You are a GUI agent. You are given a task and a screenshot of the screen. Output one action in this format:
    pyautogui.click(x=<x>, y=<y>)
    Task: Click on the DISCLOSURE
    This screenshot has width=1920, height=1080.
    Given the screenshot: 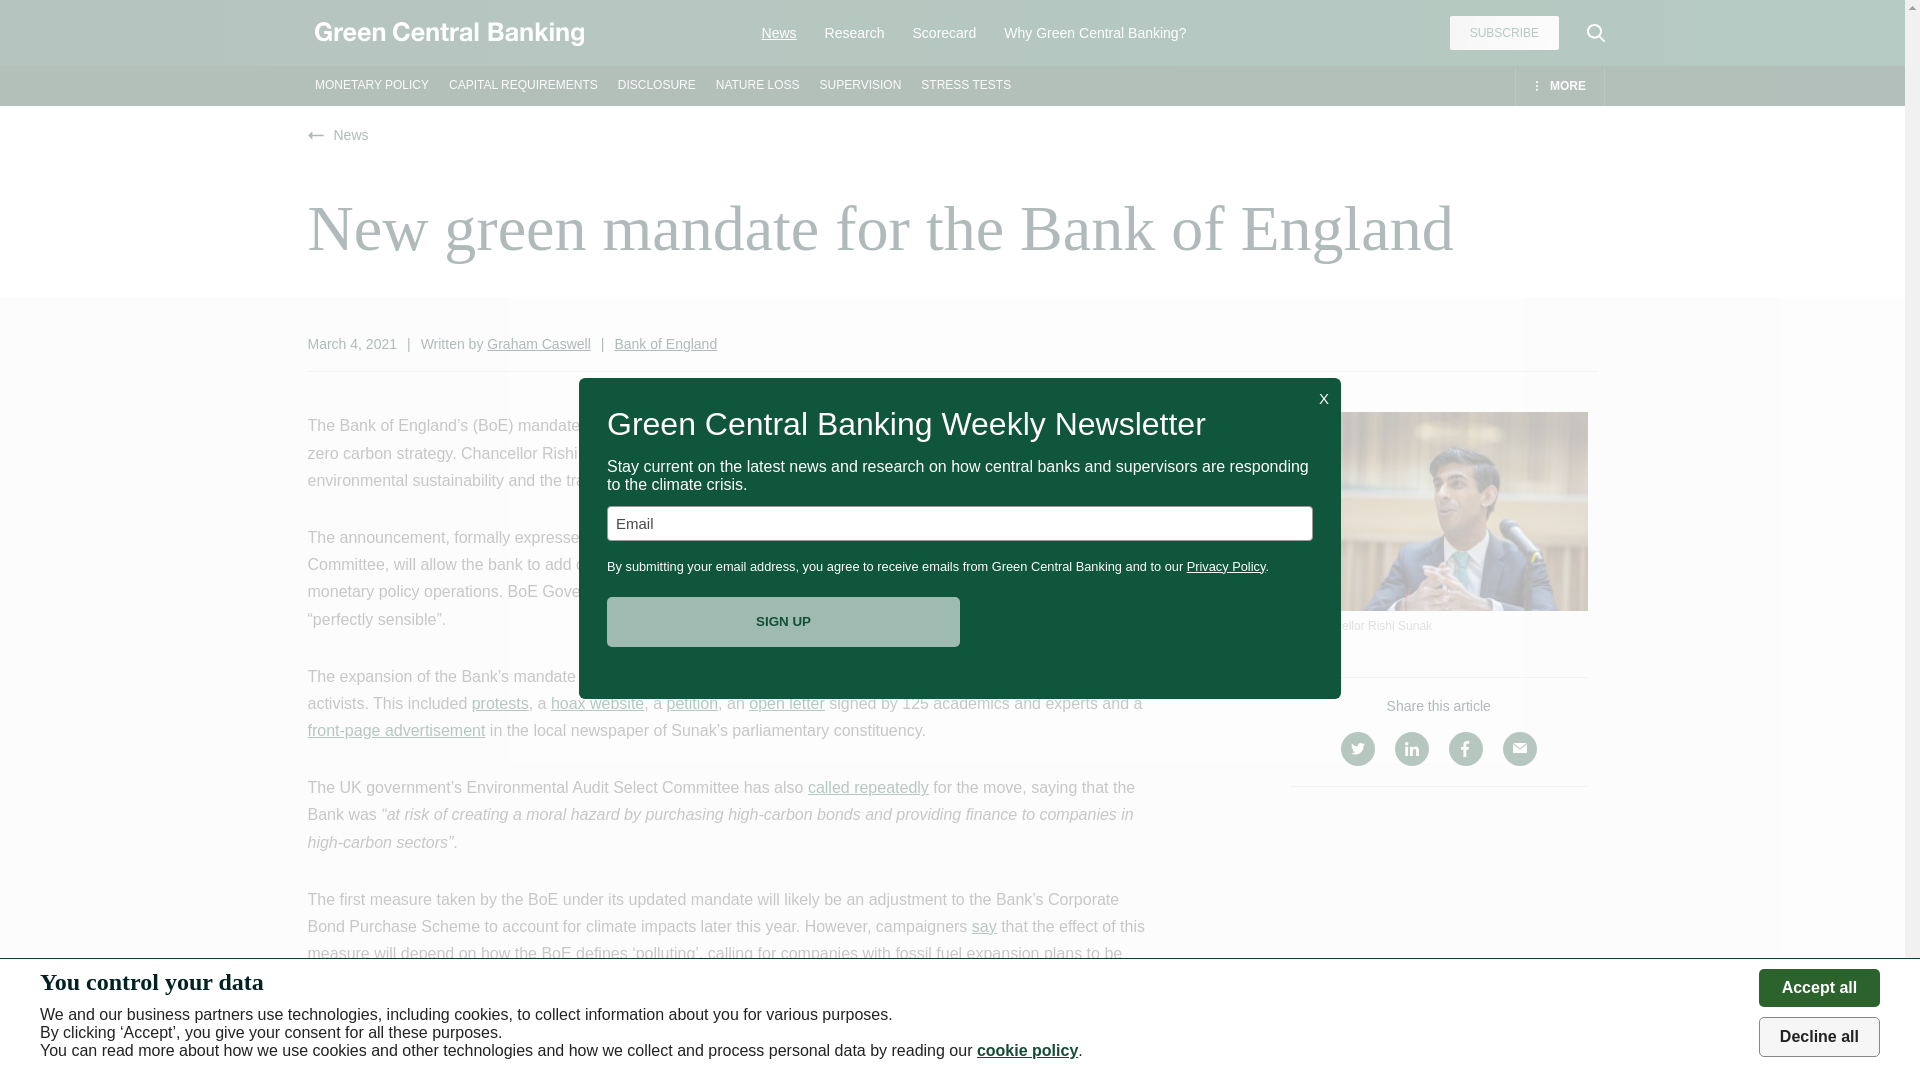 What is the action you would take?
    pyautogui.click(x=656, y=84)
    